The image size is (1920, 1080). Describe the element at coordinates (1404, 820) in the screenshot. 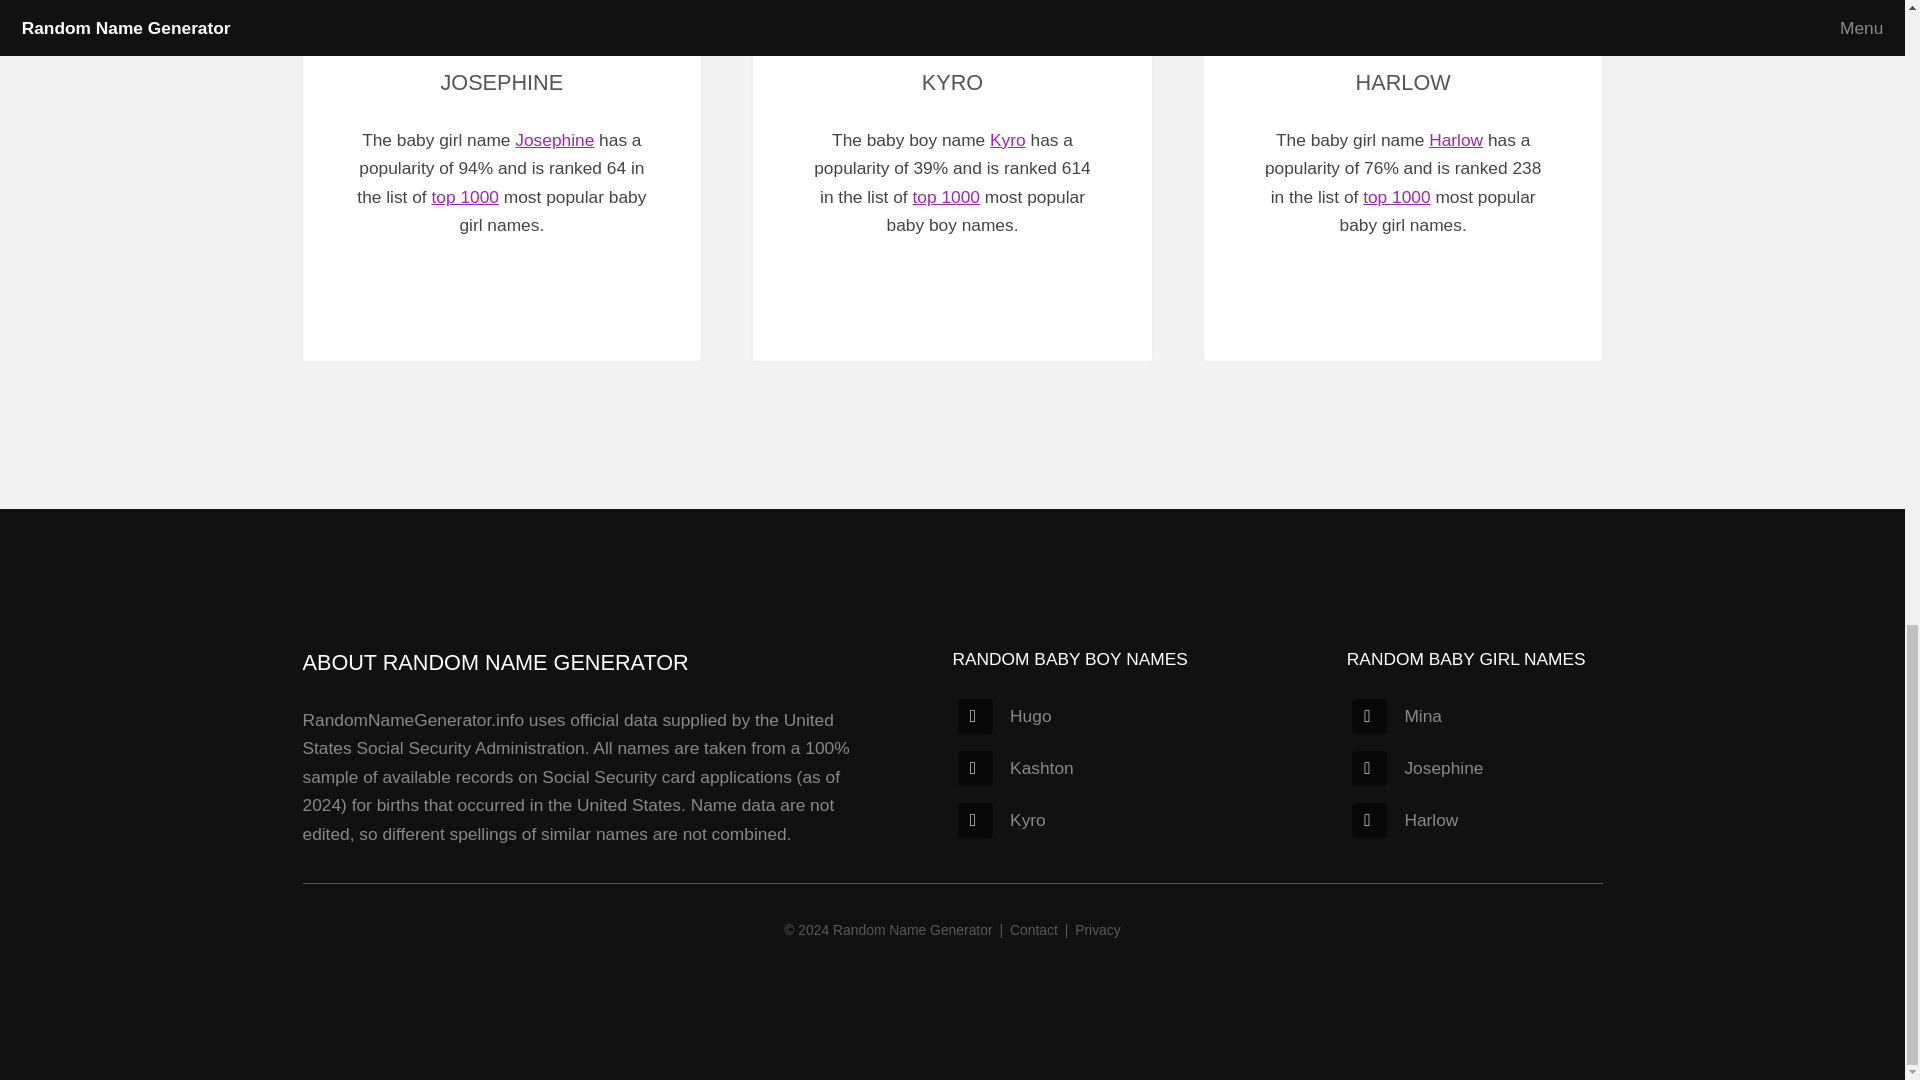

I see ` Harlow` at that location.